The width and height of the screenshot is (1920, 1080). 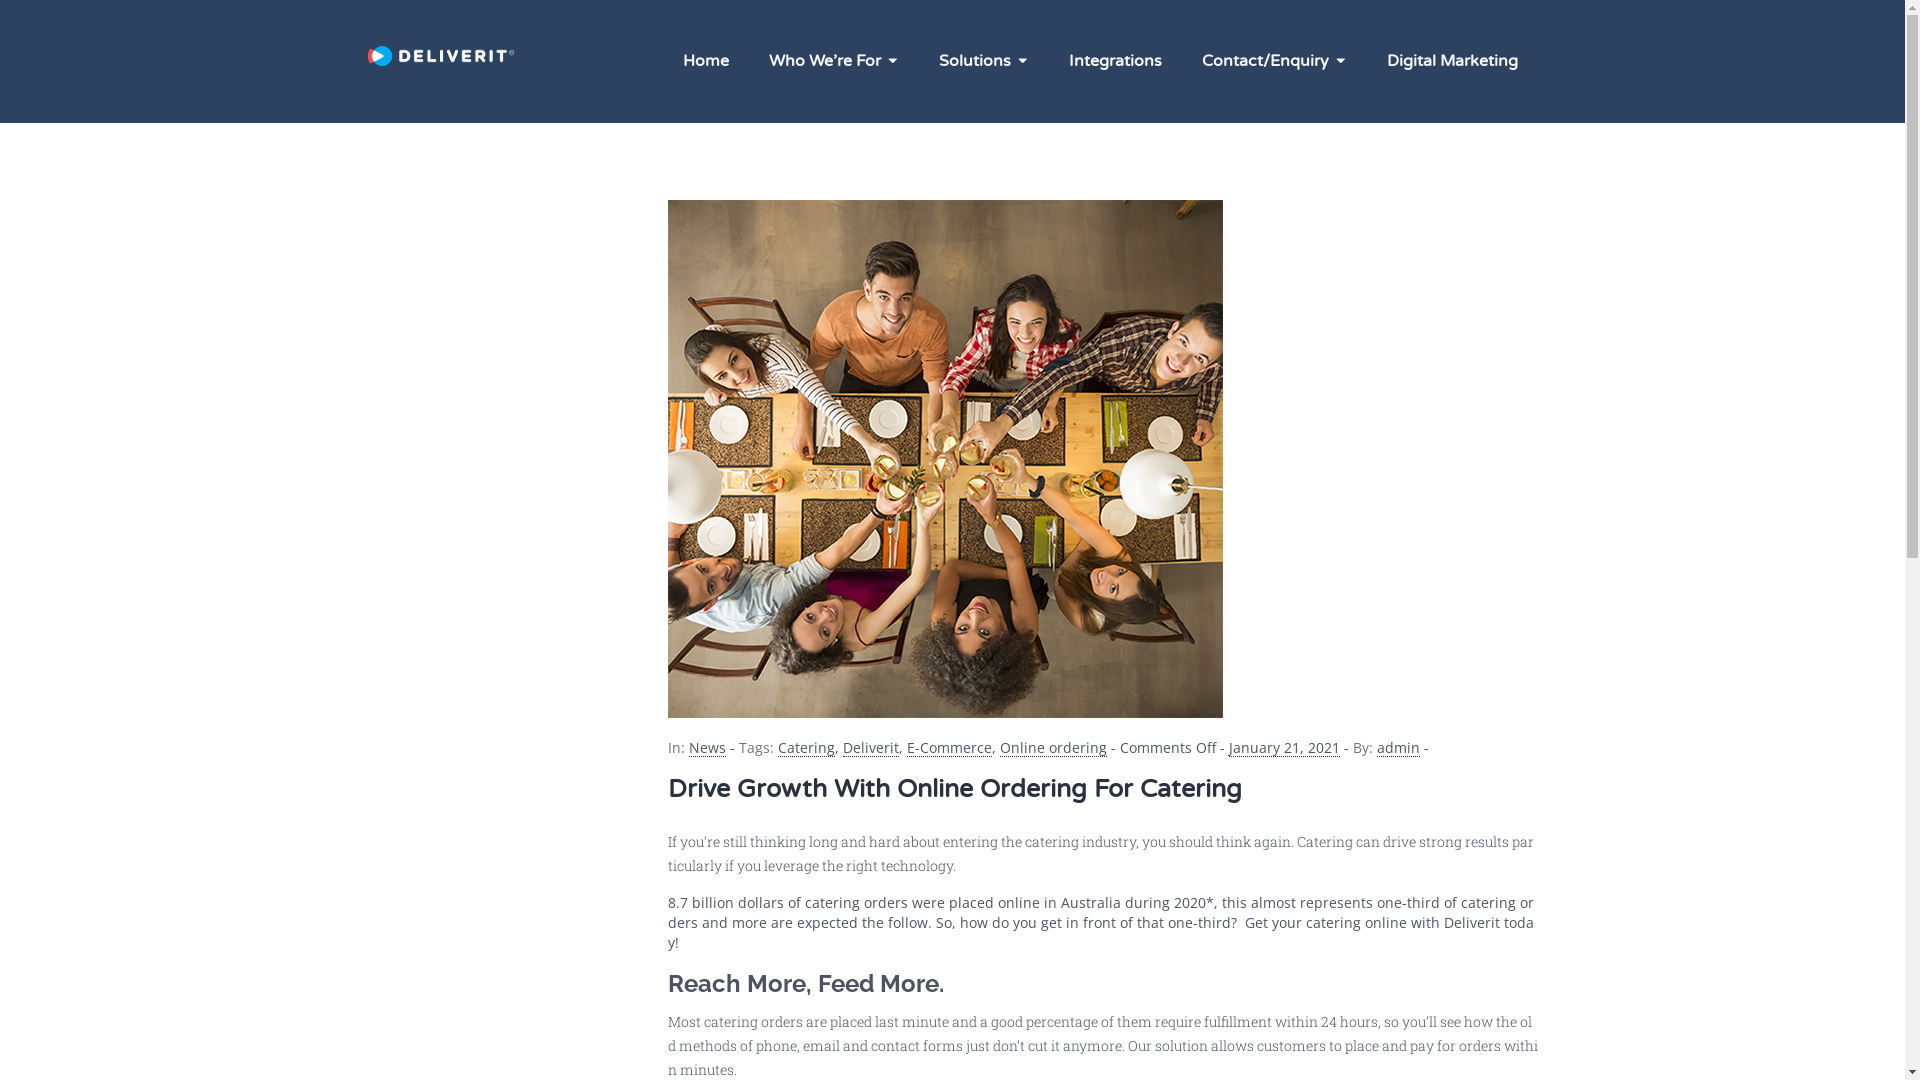 I want to click on E-Commerce, so click(x=948, y=748).